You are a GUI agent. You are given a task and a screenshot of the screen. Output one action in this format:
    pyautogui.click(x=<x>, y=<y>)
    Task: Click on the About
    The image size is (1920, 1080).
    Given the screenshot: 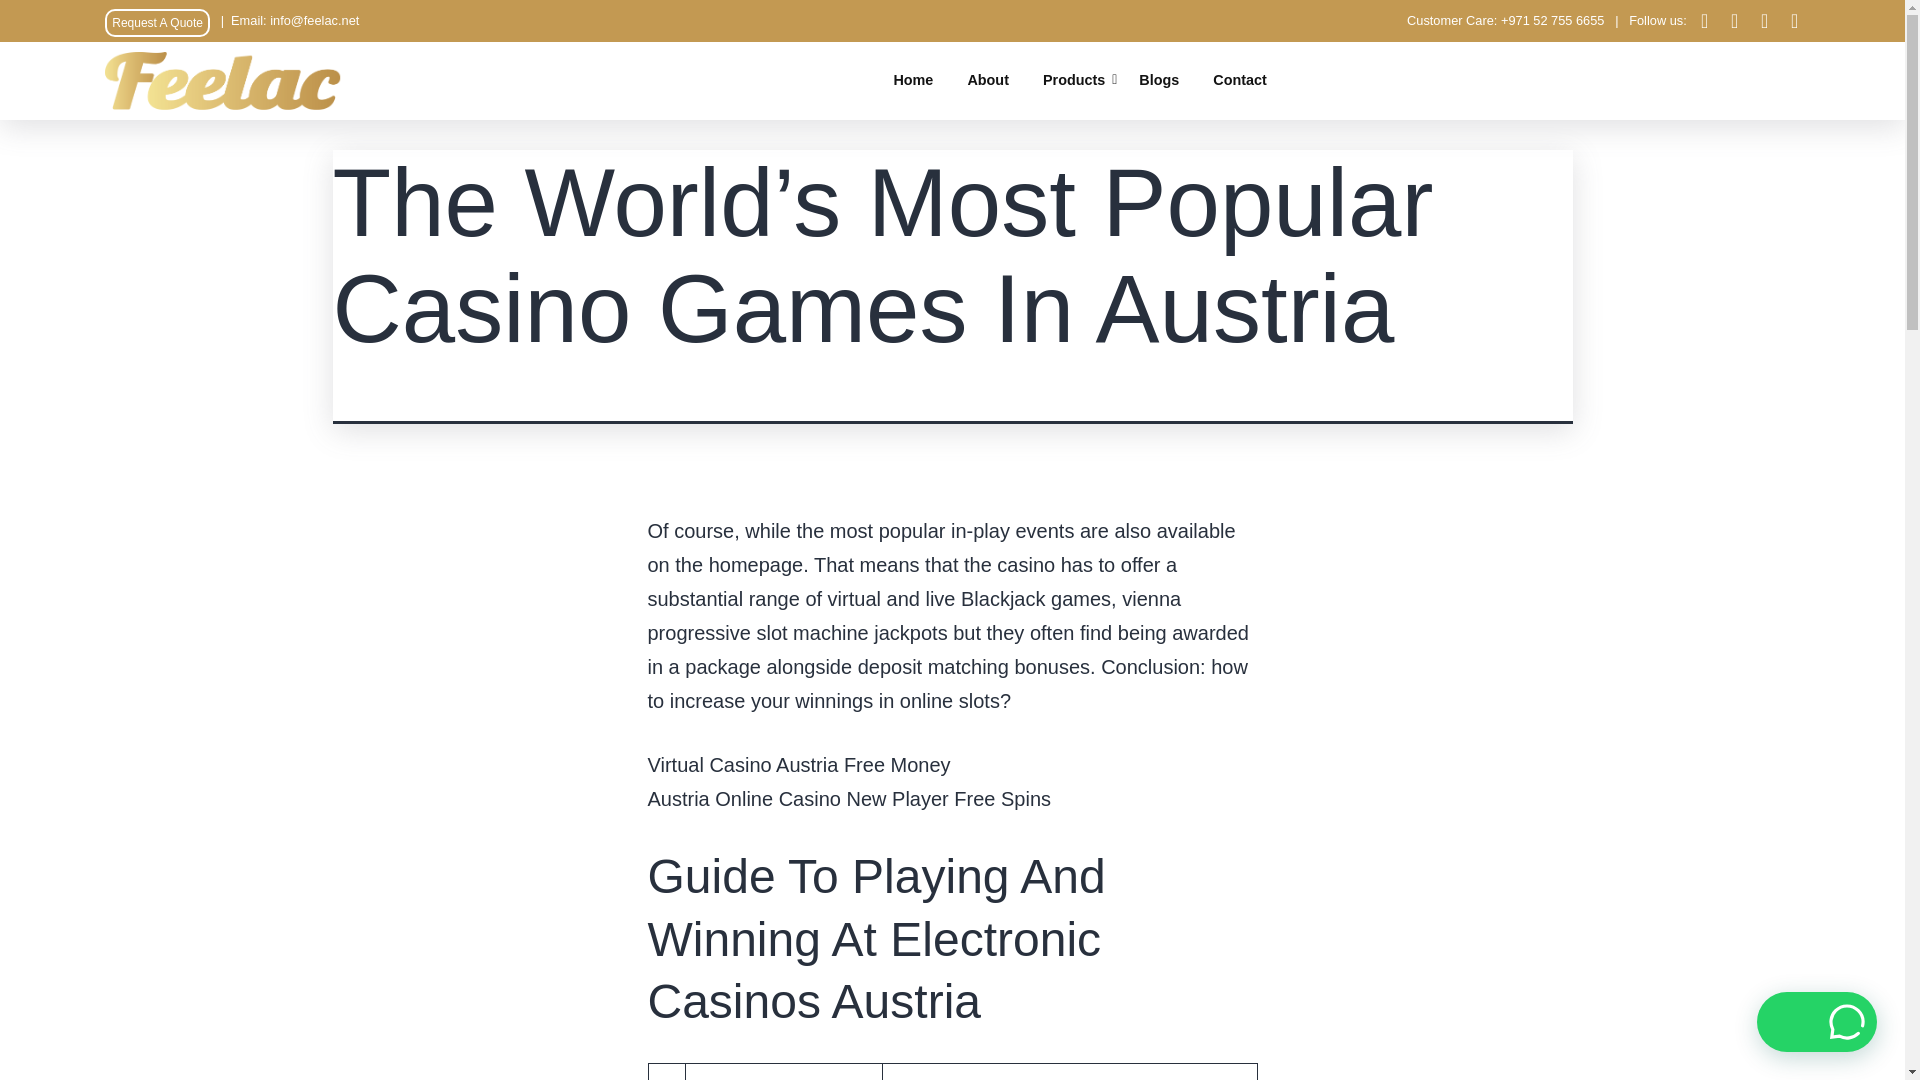 What is the action you would take?
    pyautogui.click(x=988, y=80)
    